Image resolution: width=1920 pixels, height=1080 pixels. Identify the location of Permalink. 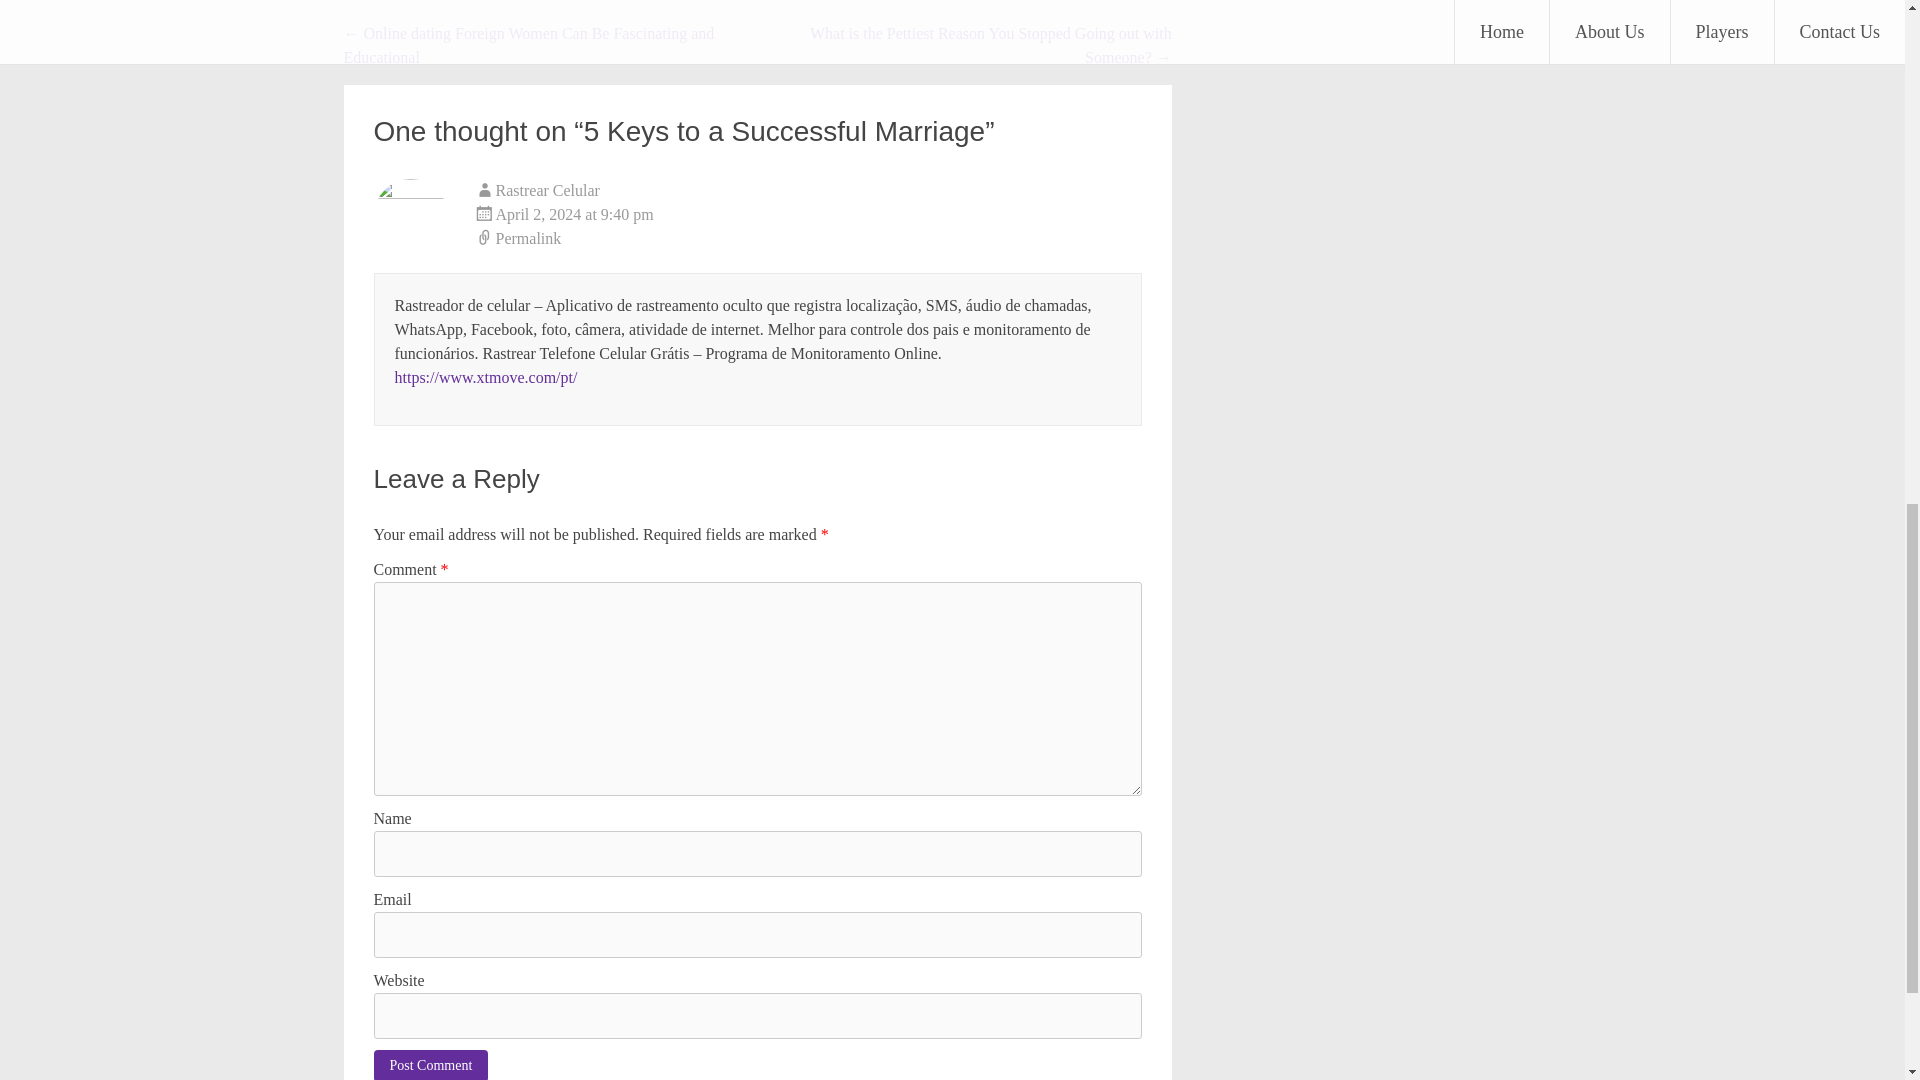
(808, 238).